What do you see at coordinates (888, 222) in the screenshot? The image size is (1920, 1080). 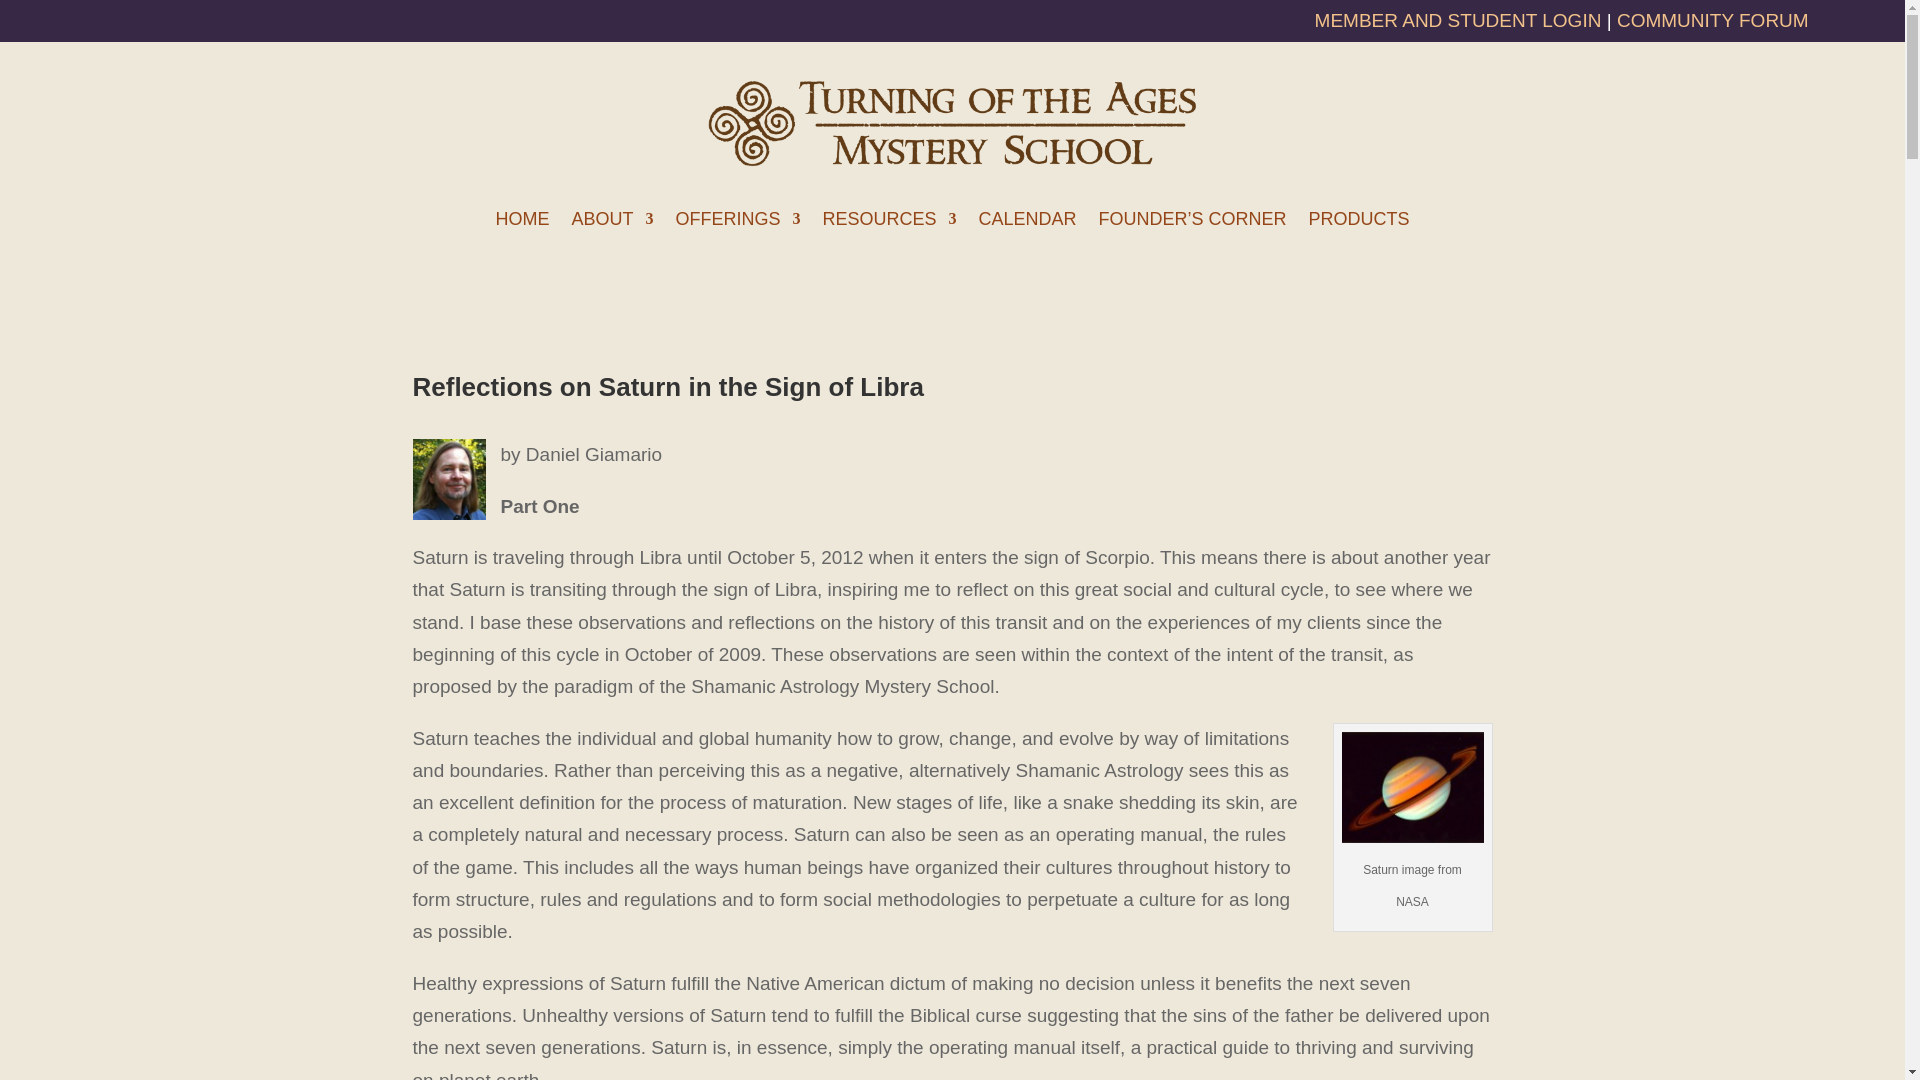 I see `RESOURCES` at bounding box center [888, 222].